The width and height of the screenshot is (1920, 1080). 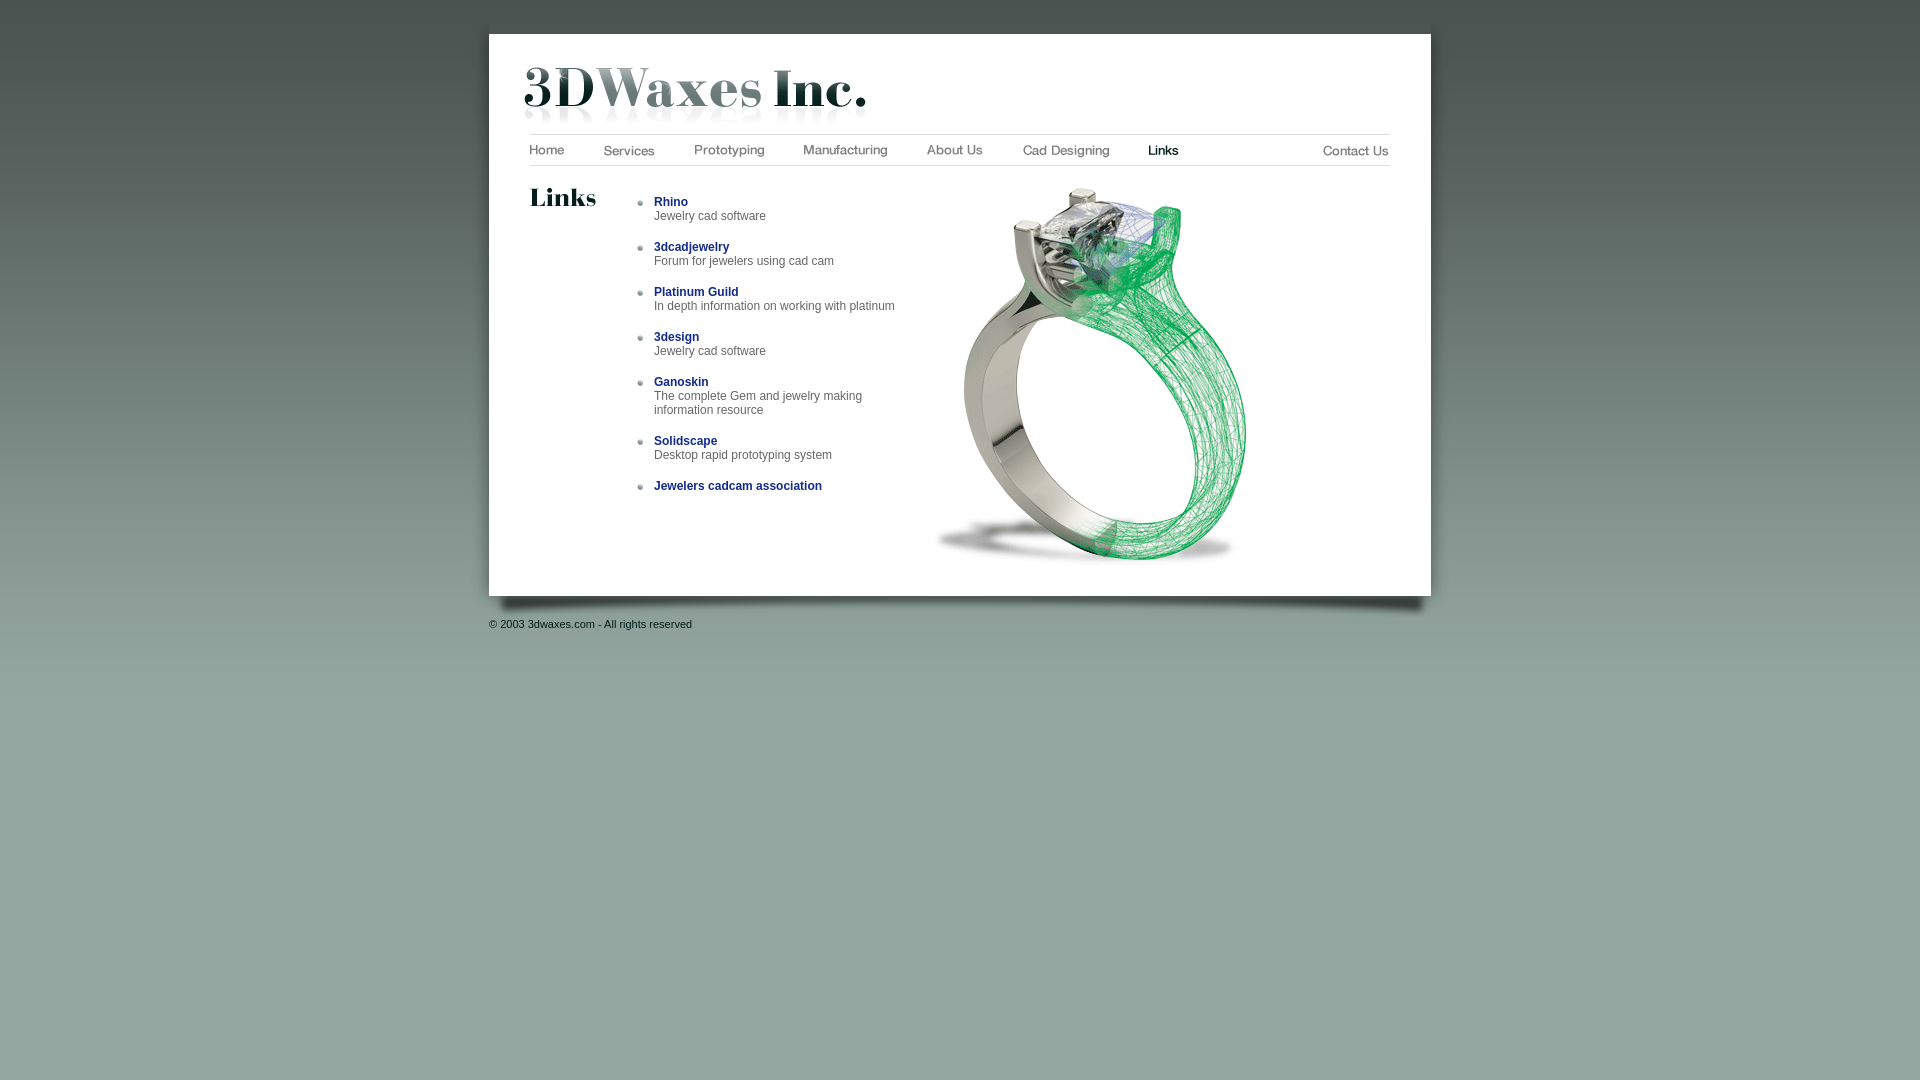 What do you see at coordinates (696, 292) in the screenshot?
I see `Platinum Guild` at bounding box center [696, 292].